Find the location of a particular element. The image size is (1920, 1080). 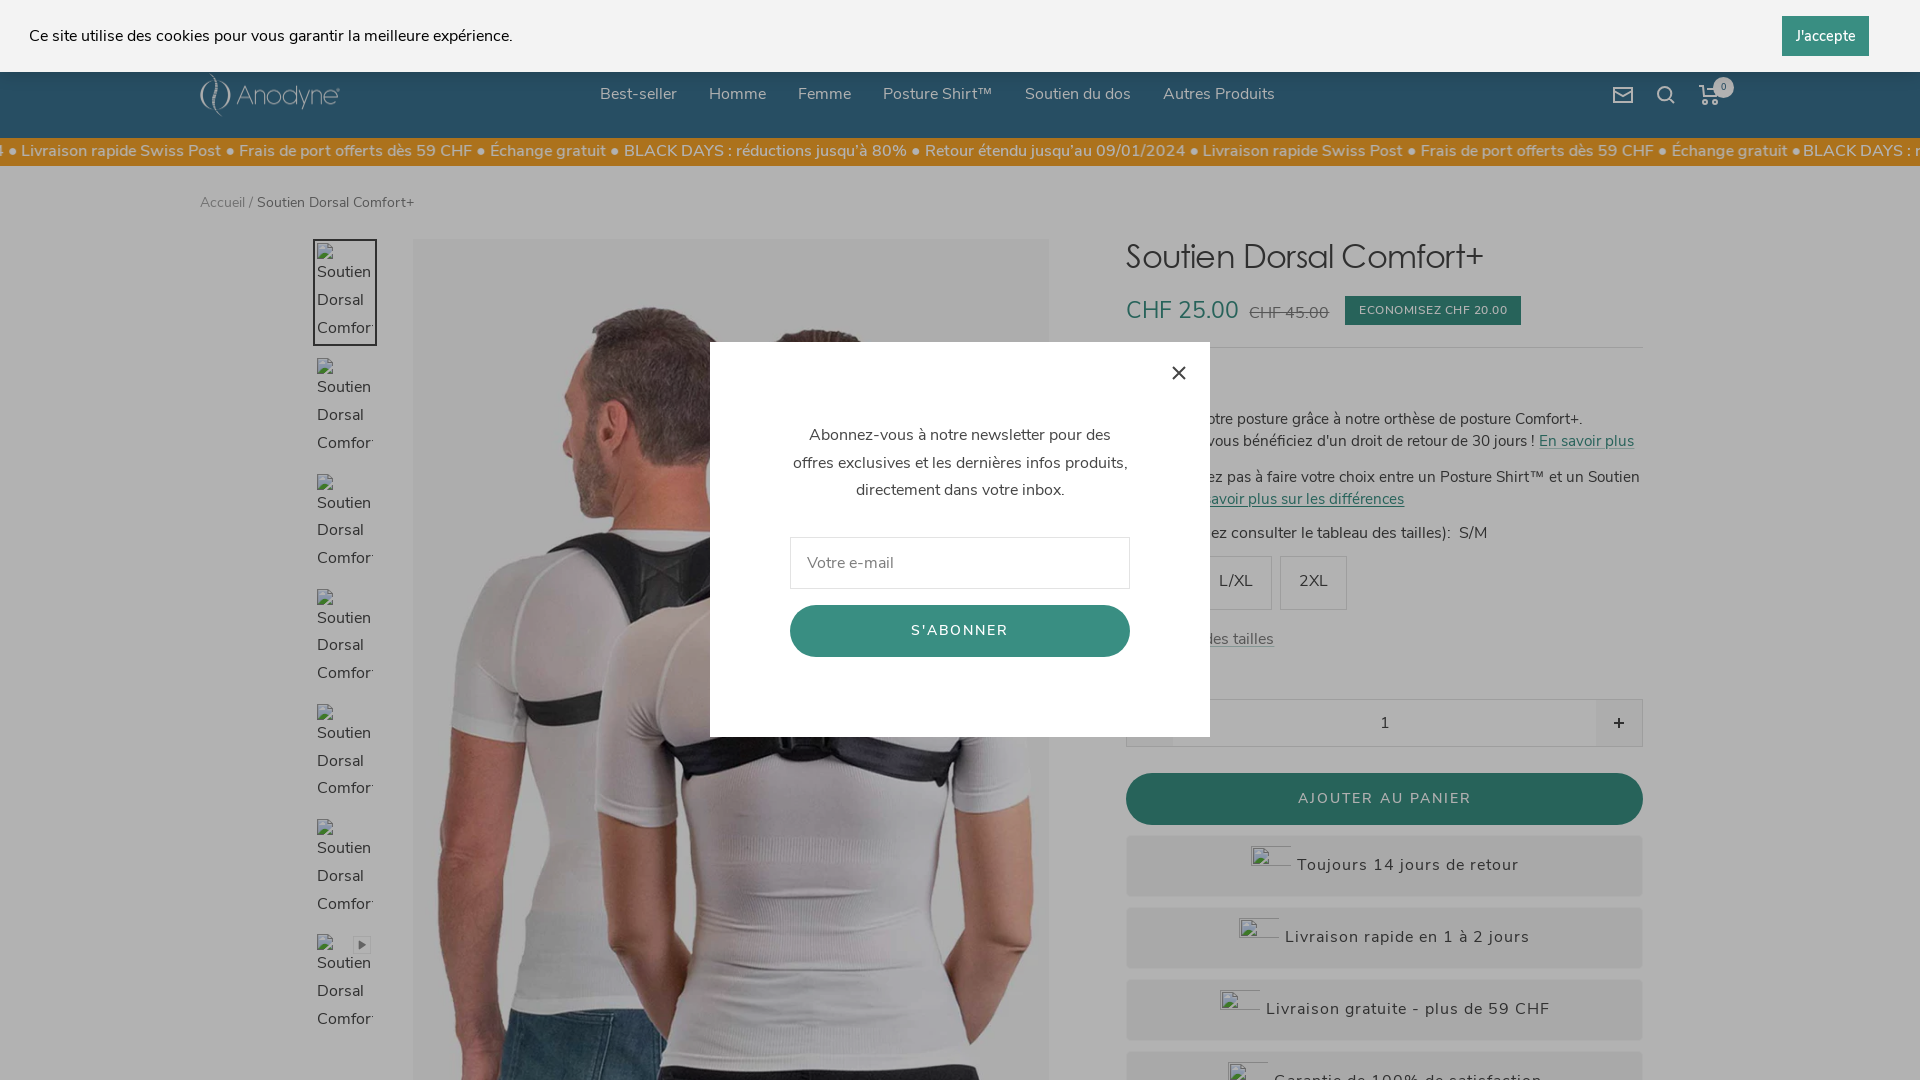

Homme is located at coordinates (736, 95).